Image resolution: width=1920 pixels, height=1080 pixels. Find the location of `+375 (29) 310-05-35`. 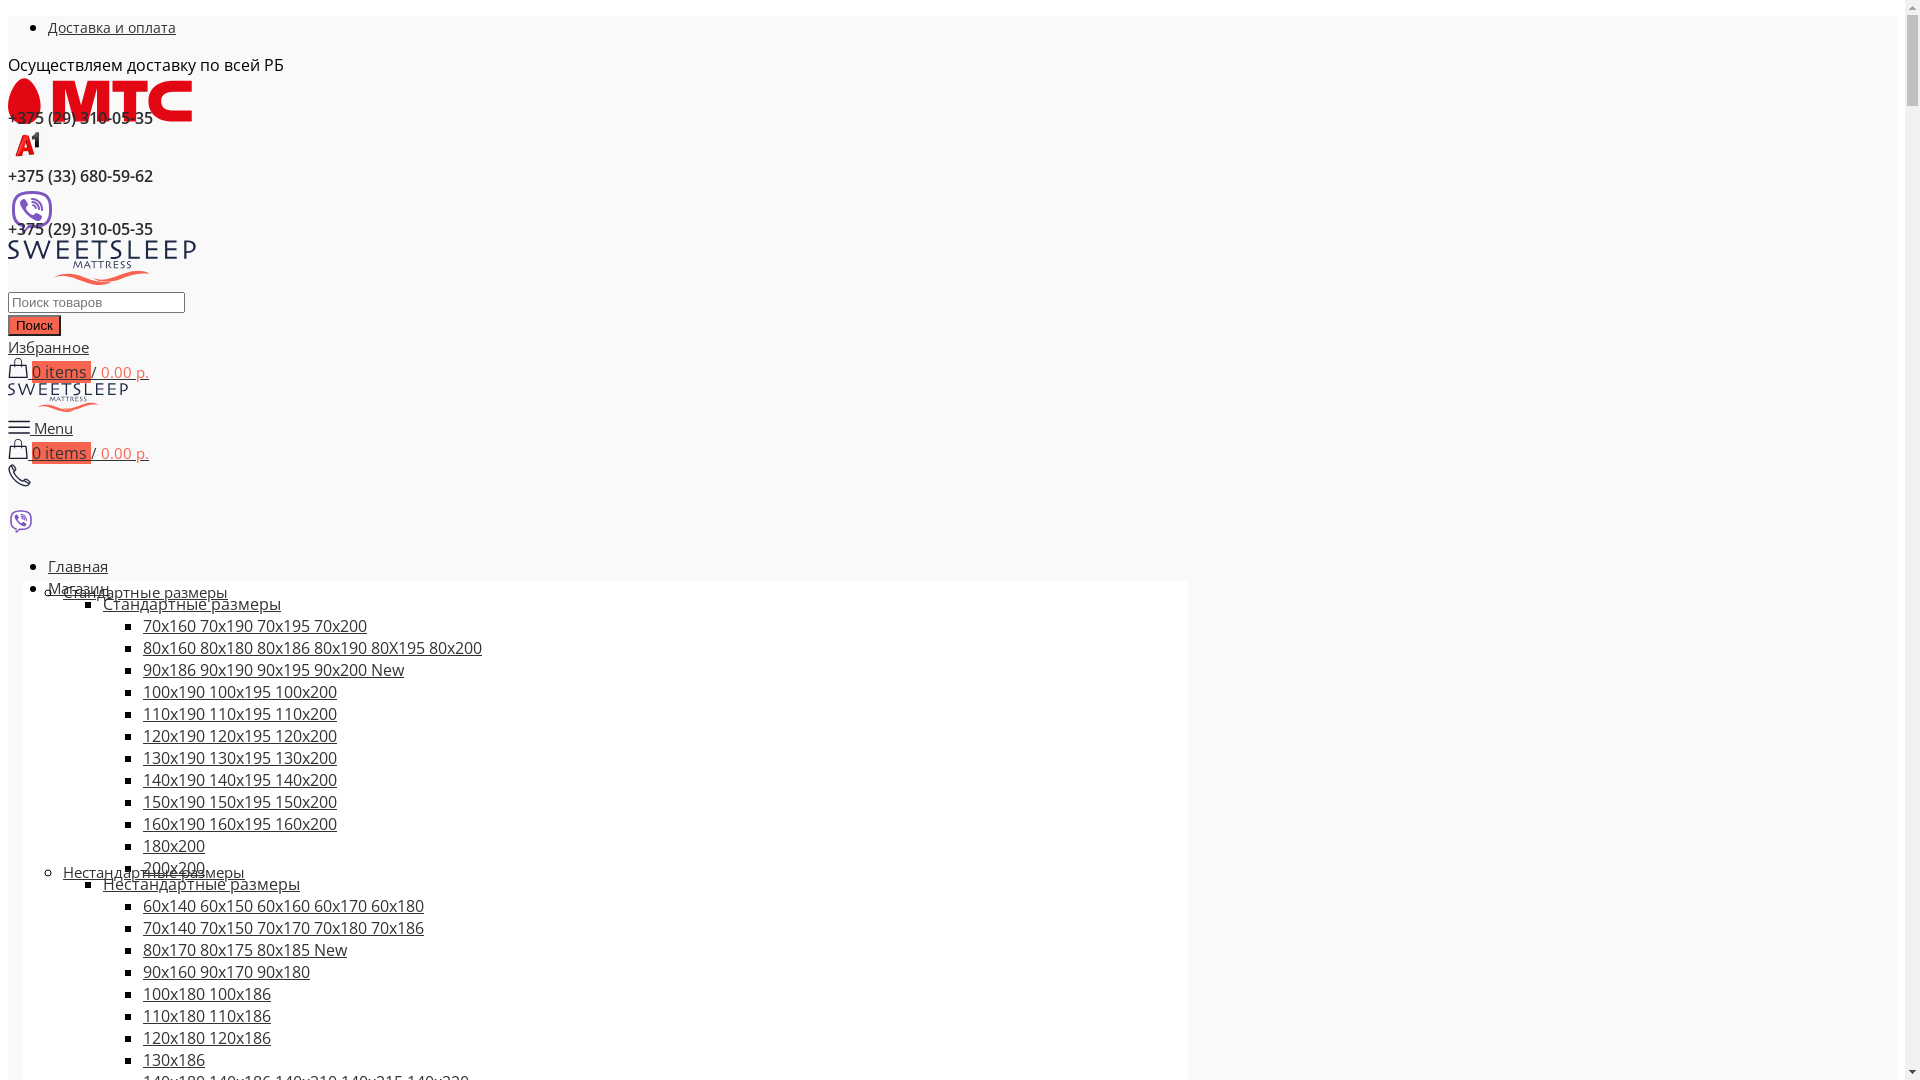

+375 (29) 310-05-35 is located at coordinates (718, 213).